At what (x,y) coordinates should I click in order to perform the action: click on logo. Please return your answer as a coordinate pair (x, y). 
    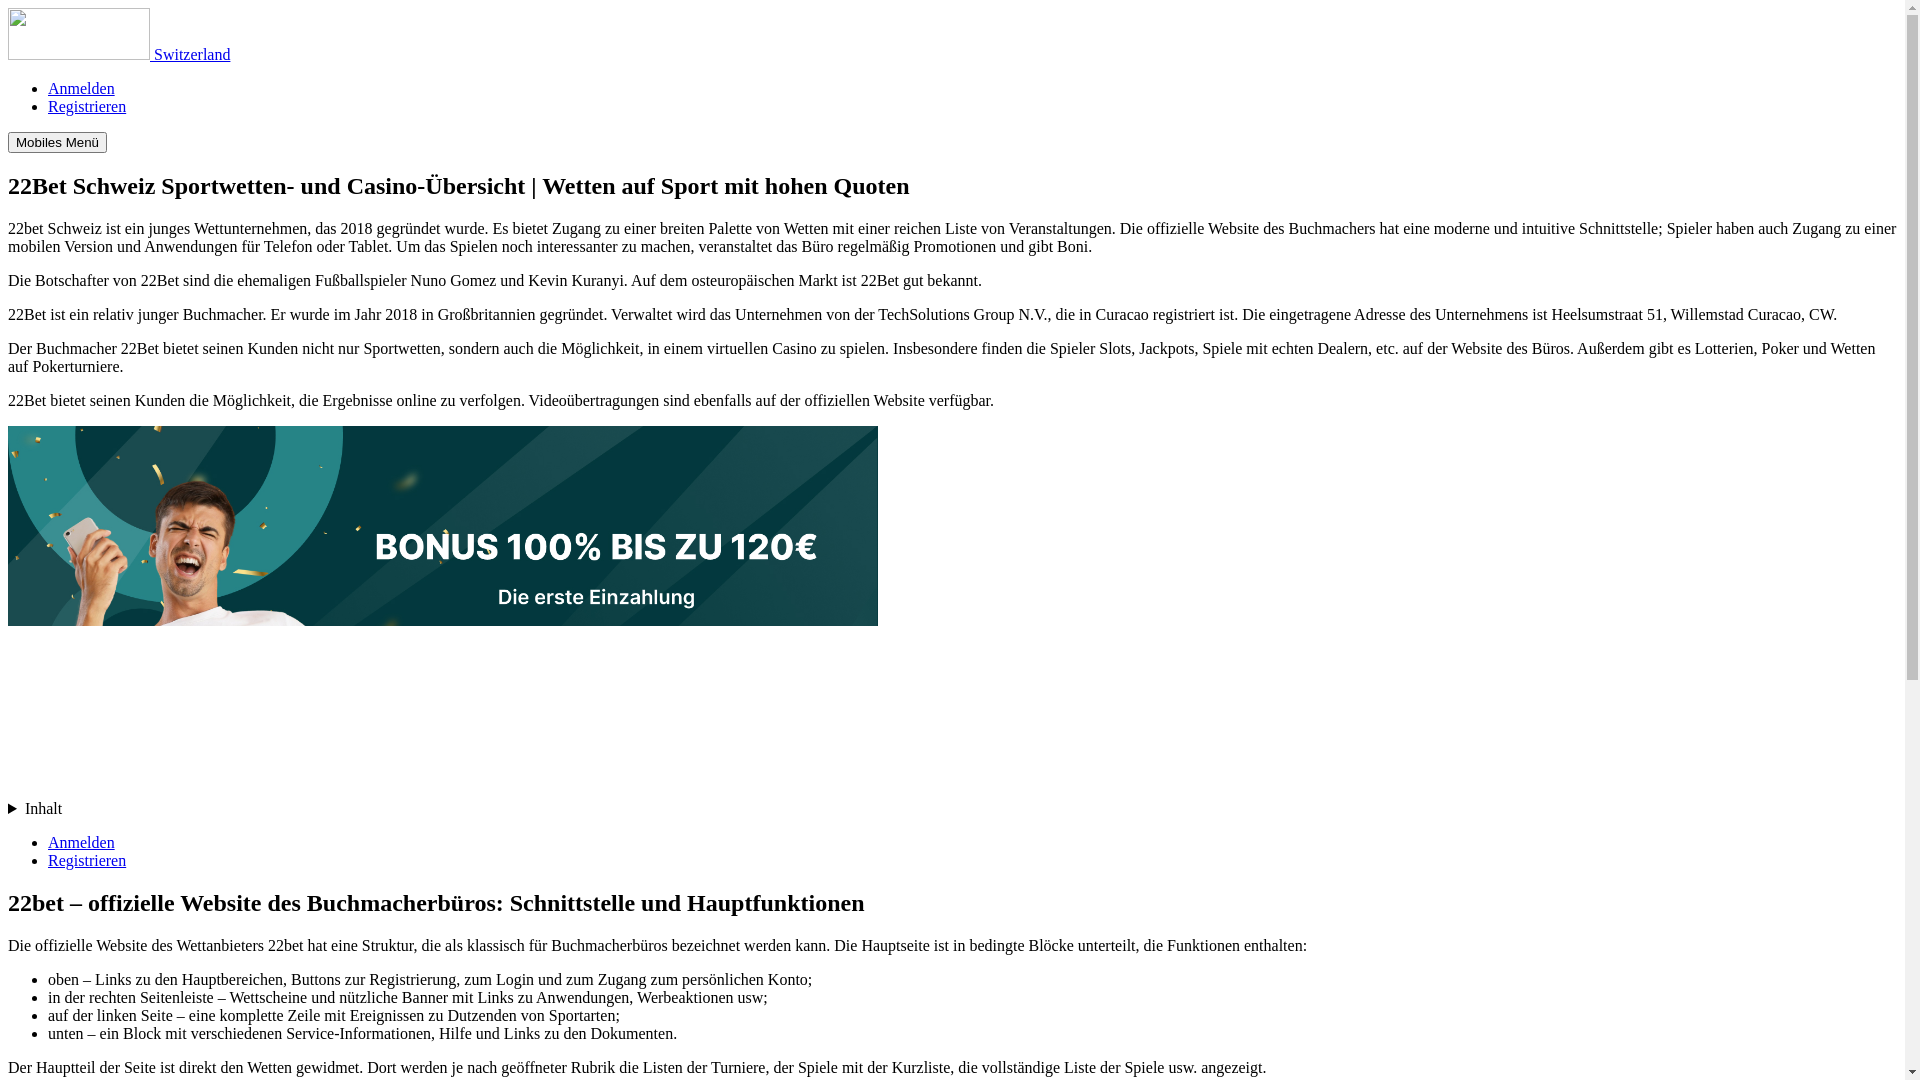
    Looking at the image, I should click on (79, 34).